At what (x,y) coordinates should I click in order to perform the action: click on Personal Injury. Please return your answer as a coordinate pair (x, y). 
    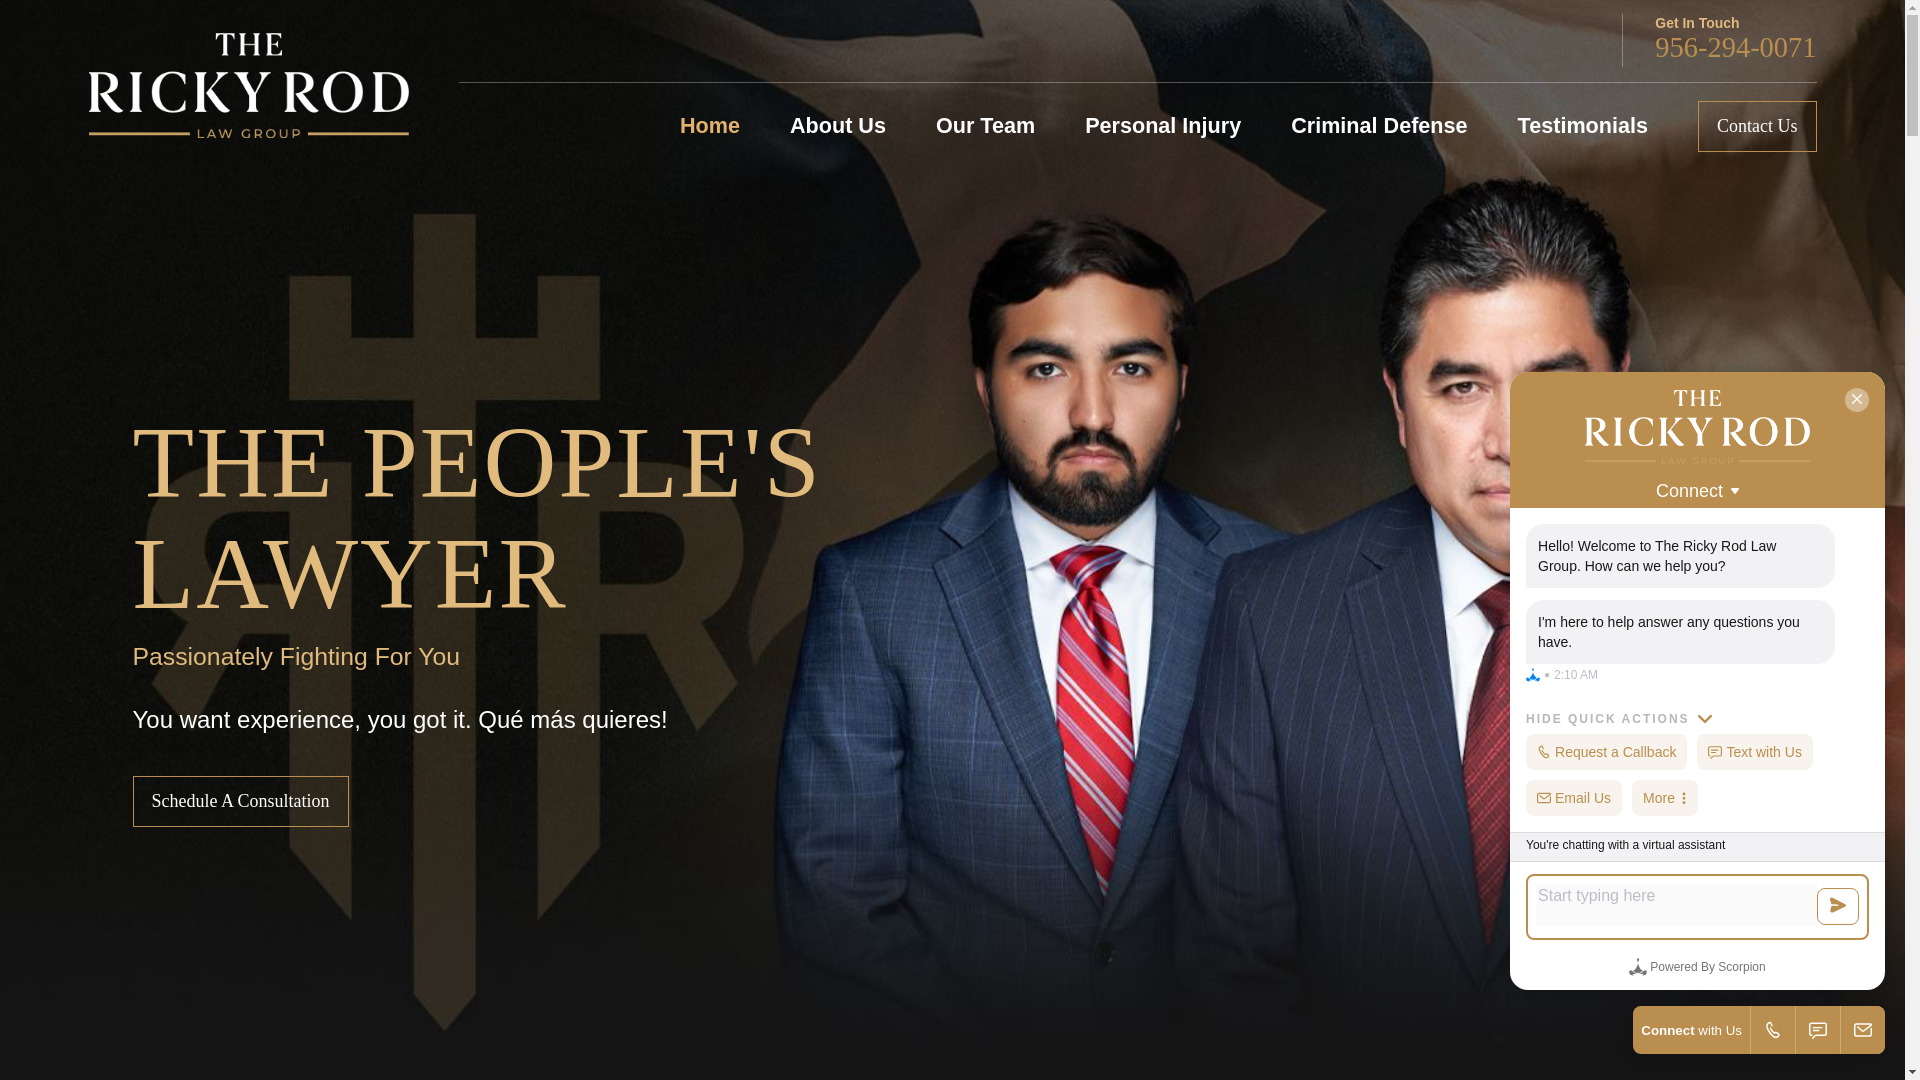
    Looking at the image, I should click on (1162, 126).